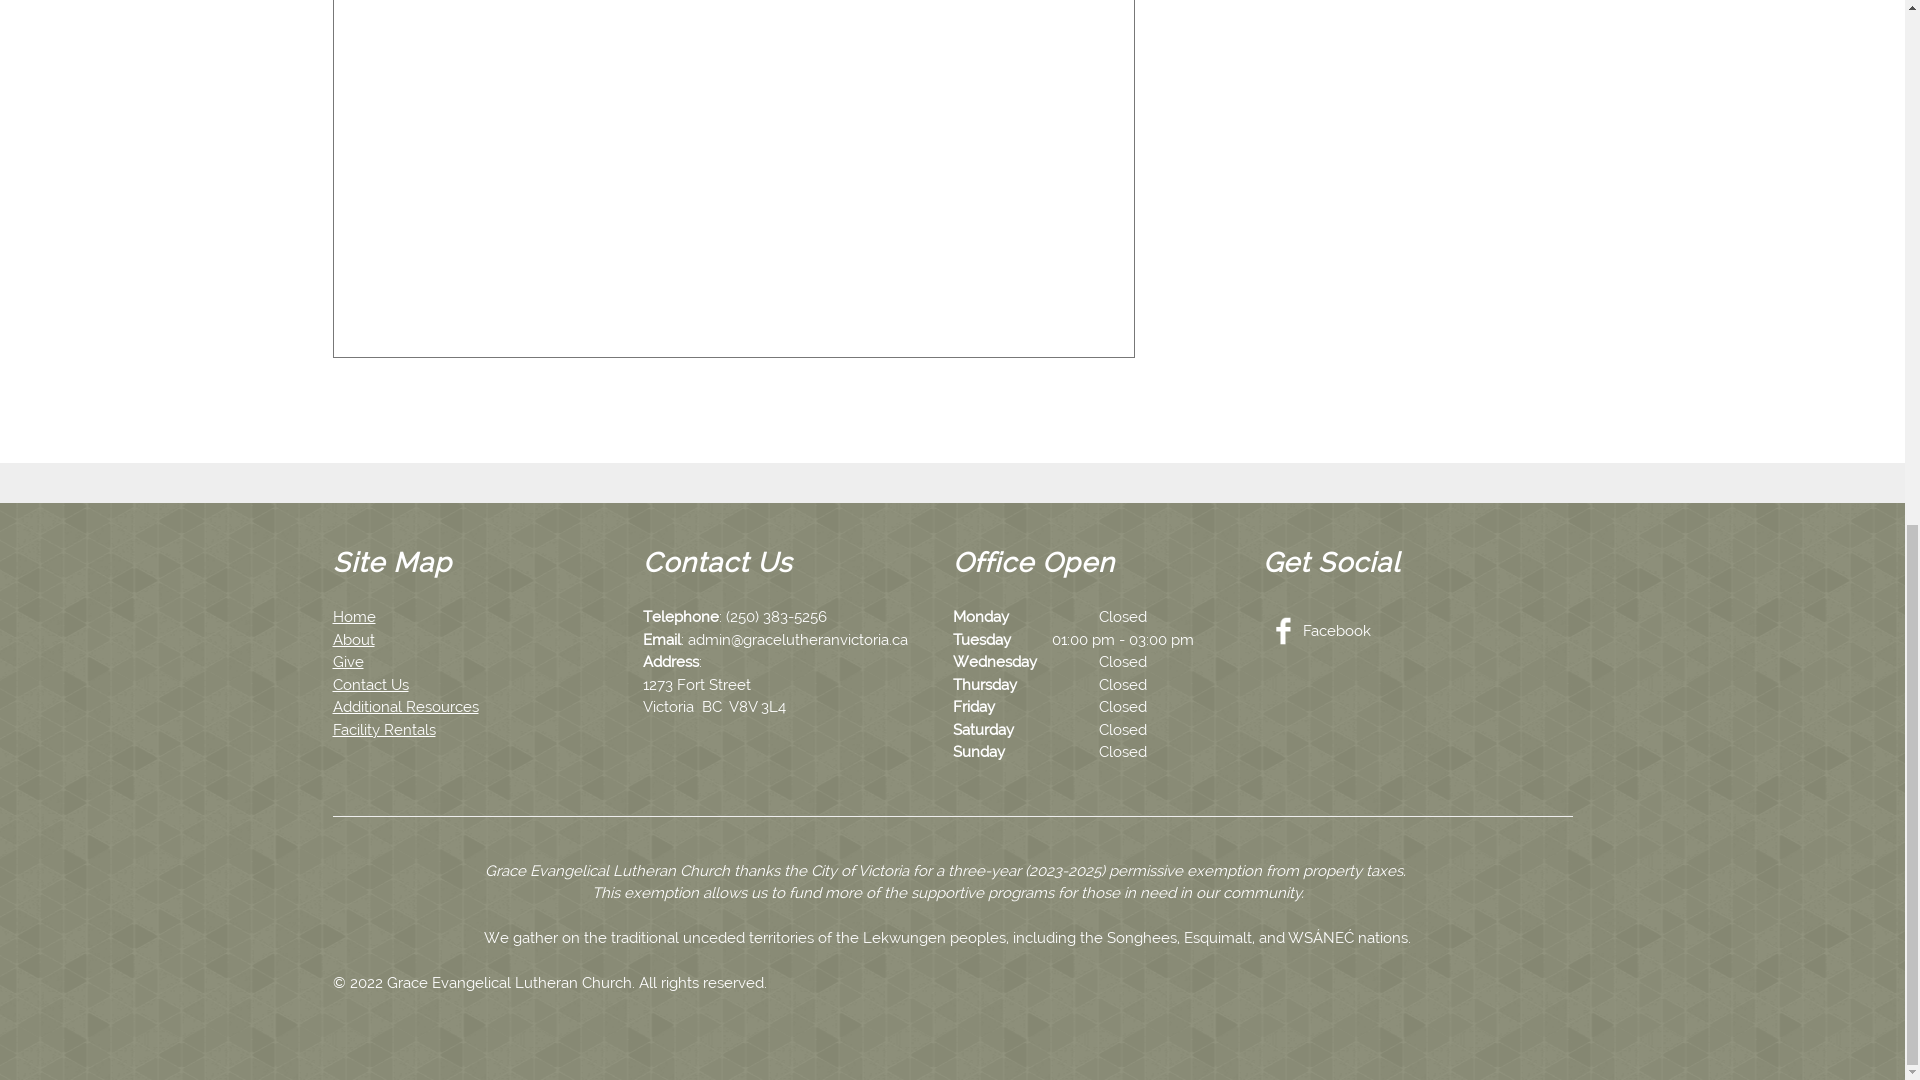 This screenshot has width=1920, height=1080. What do you see at coordinates (405, 706) in the screenshot?
I see `Additional Resources` at bounding box center [405, 706].